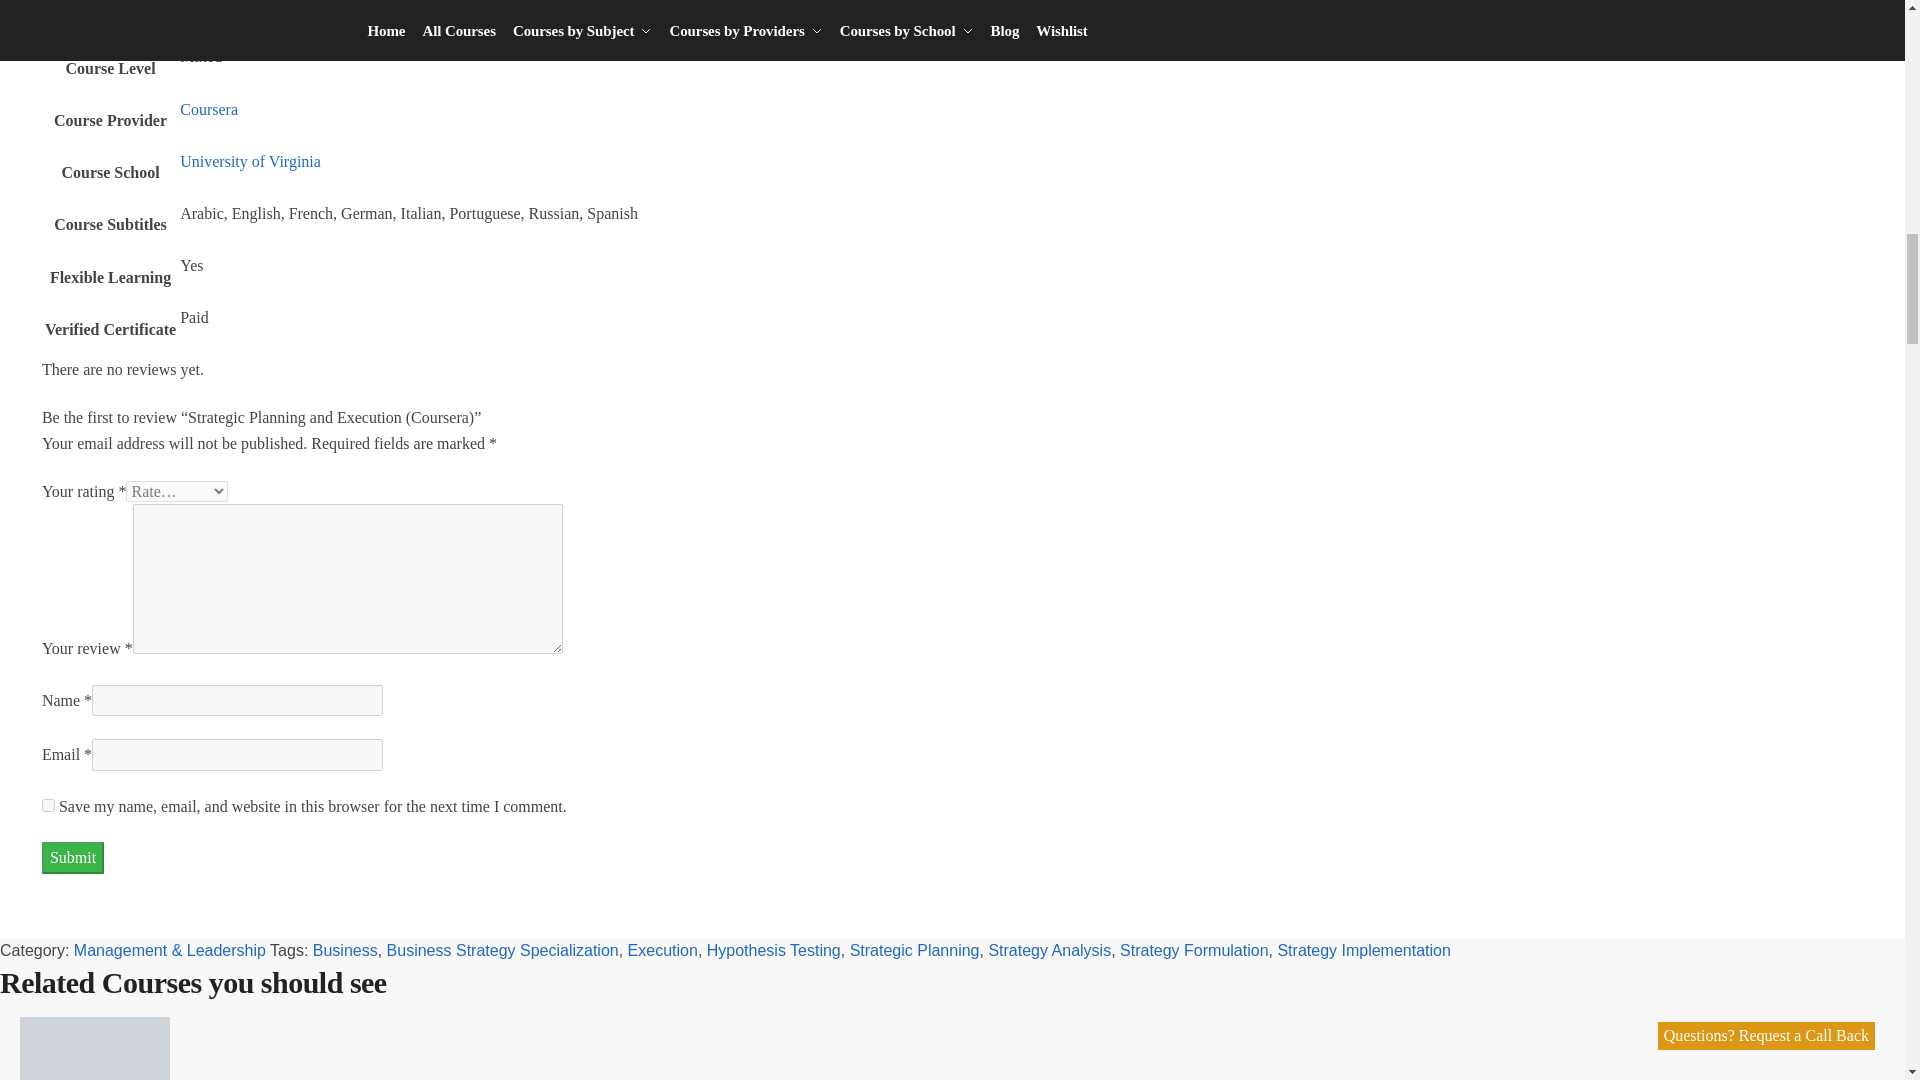 The height and width of the screenshot is (1080, 1920). What do you see at coordinates (94, 1048) in the screenshot?
I see `Managing Employee Compensation Coursera course` at bounding box center [94, 1048].